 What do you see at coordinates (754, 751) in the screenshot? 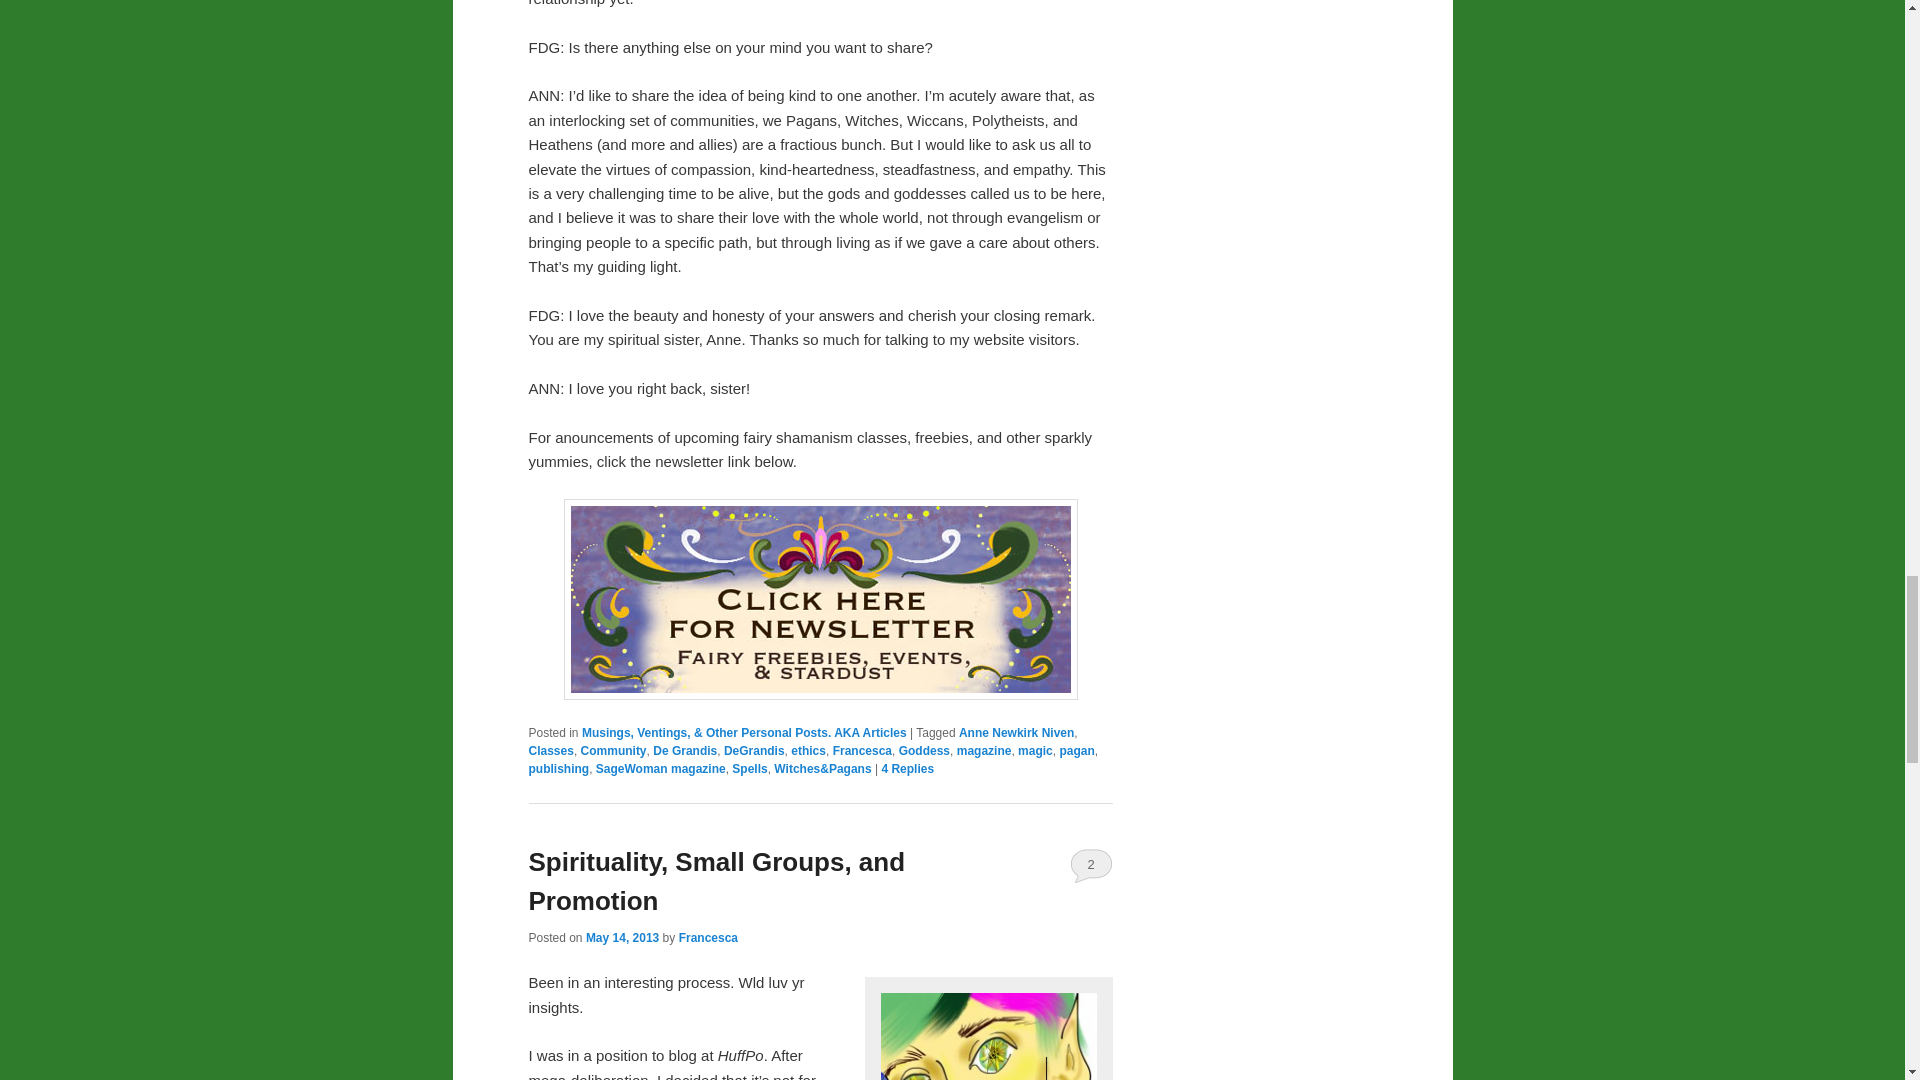
I see `DeGrandis` at bounding box center [754, 751].